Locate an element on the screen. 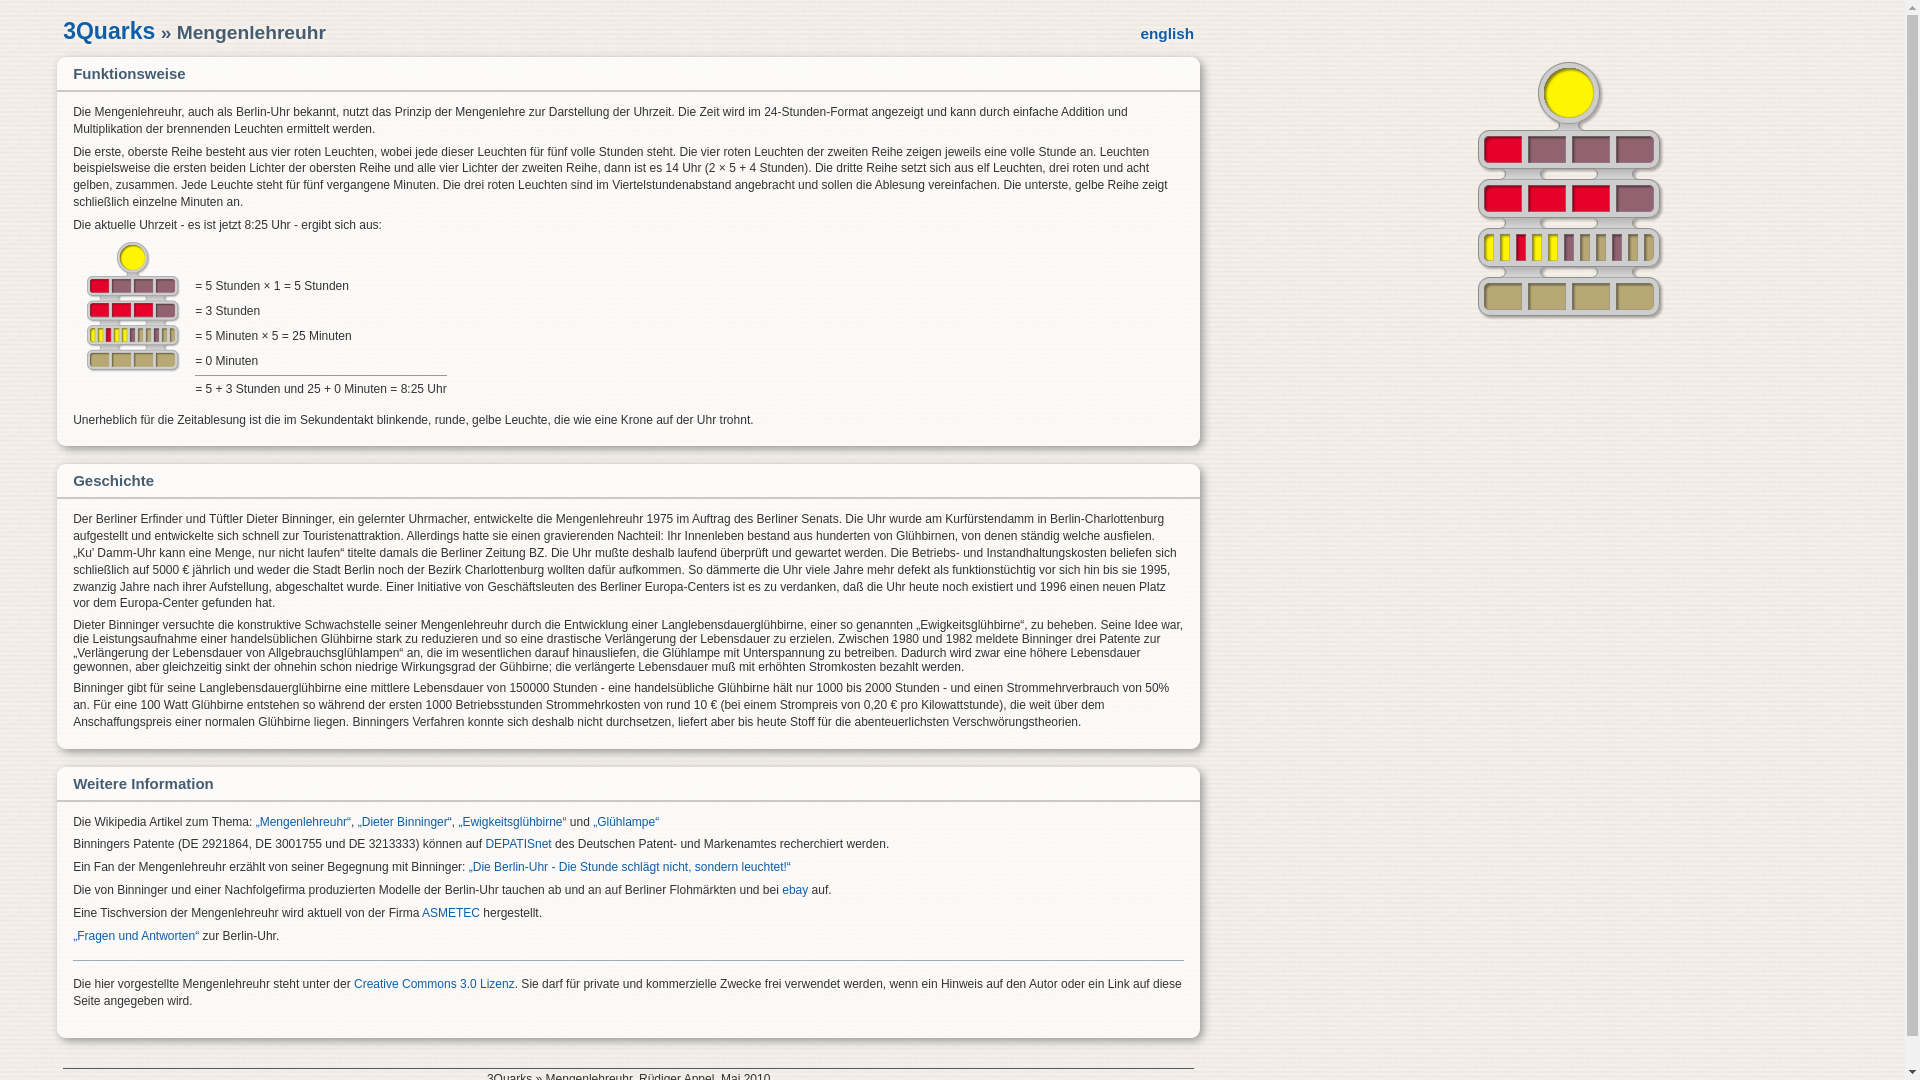 This screenshot has height=1080, width=1920. ebay is located at coordinates (795, 890).